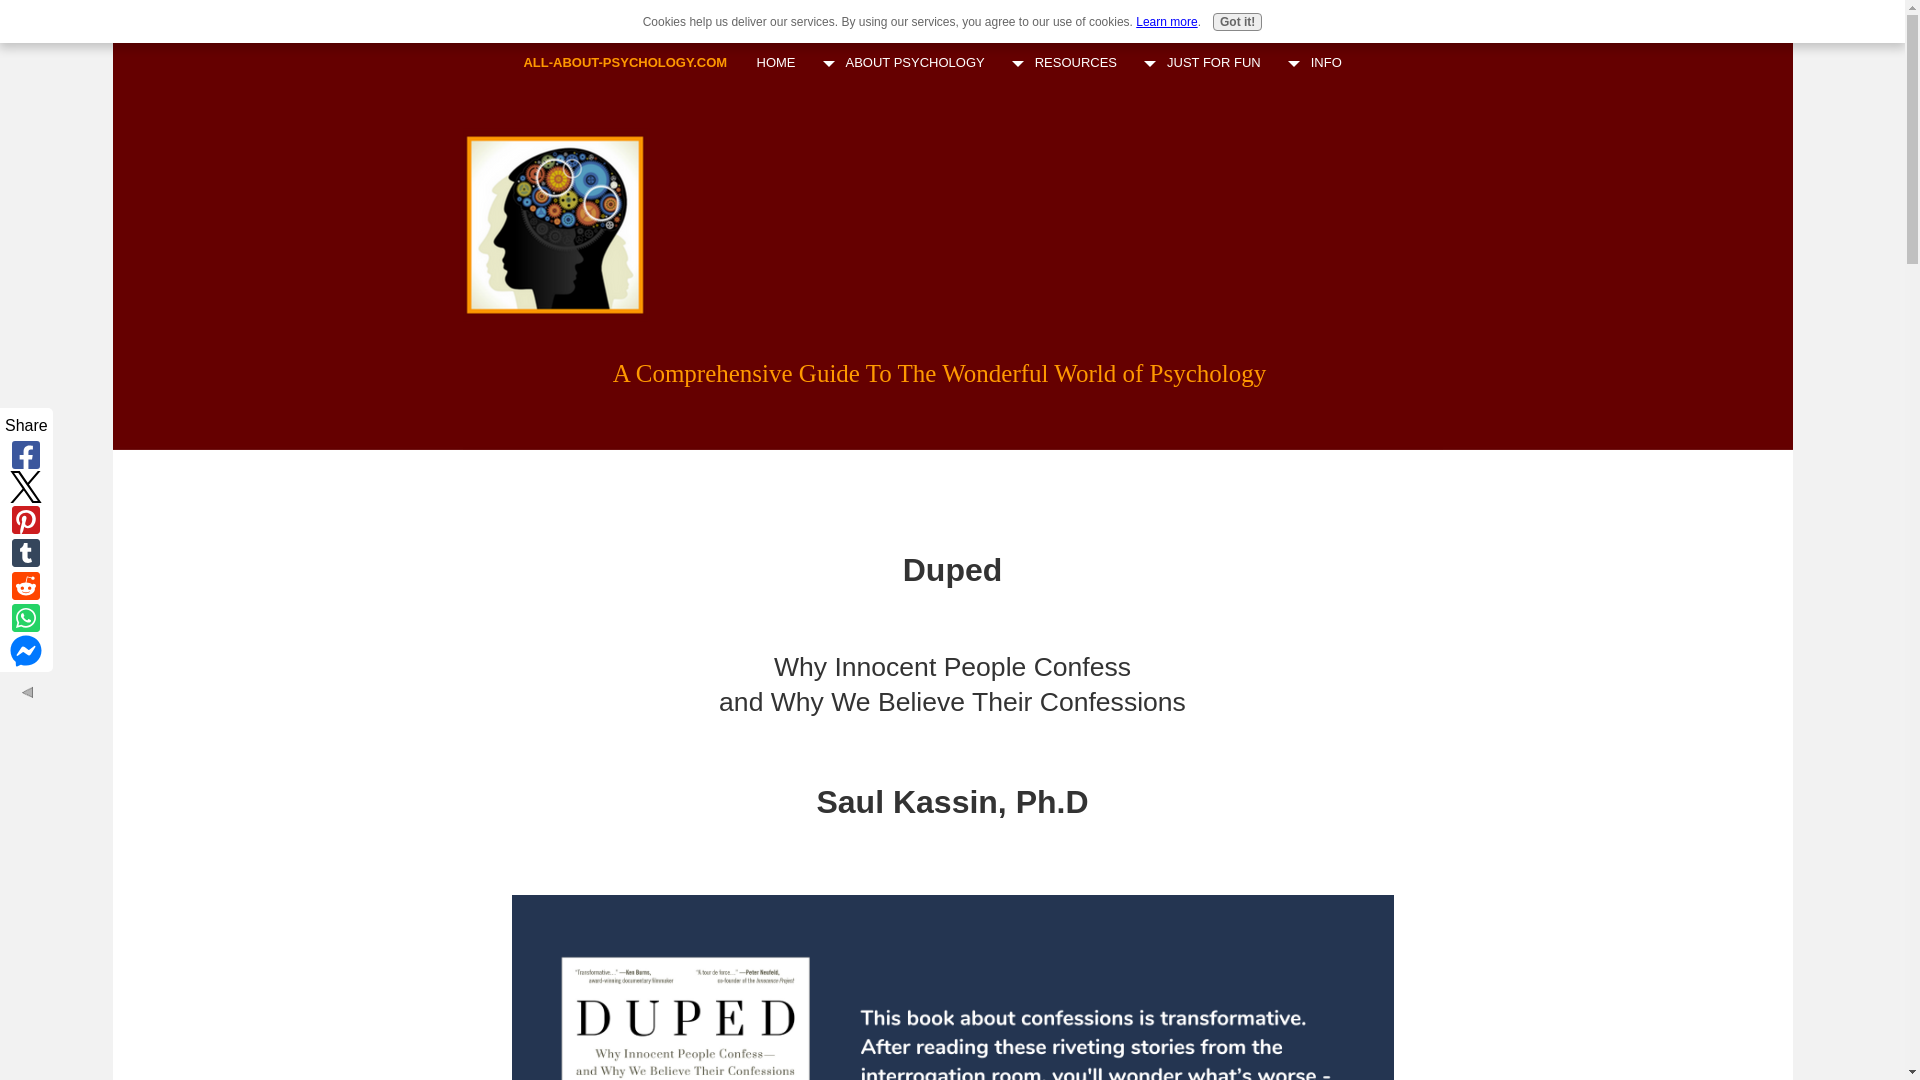  What do you see at coordinates (624, 62) in the screenshot?
I see `ALL-ABOUT-PSYCHOLOGY.COM` at bounding box center [624, 62].